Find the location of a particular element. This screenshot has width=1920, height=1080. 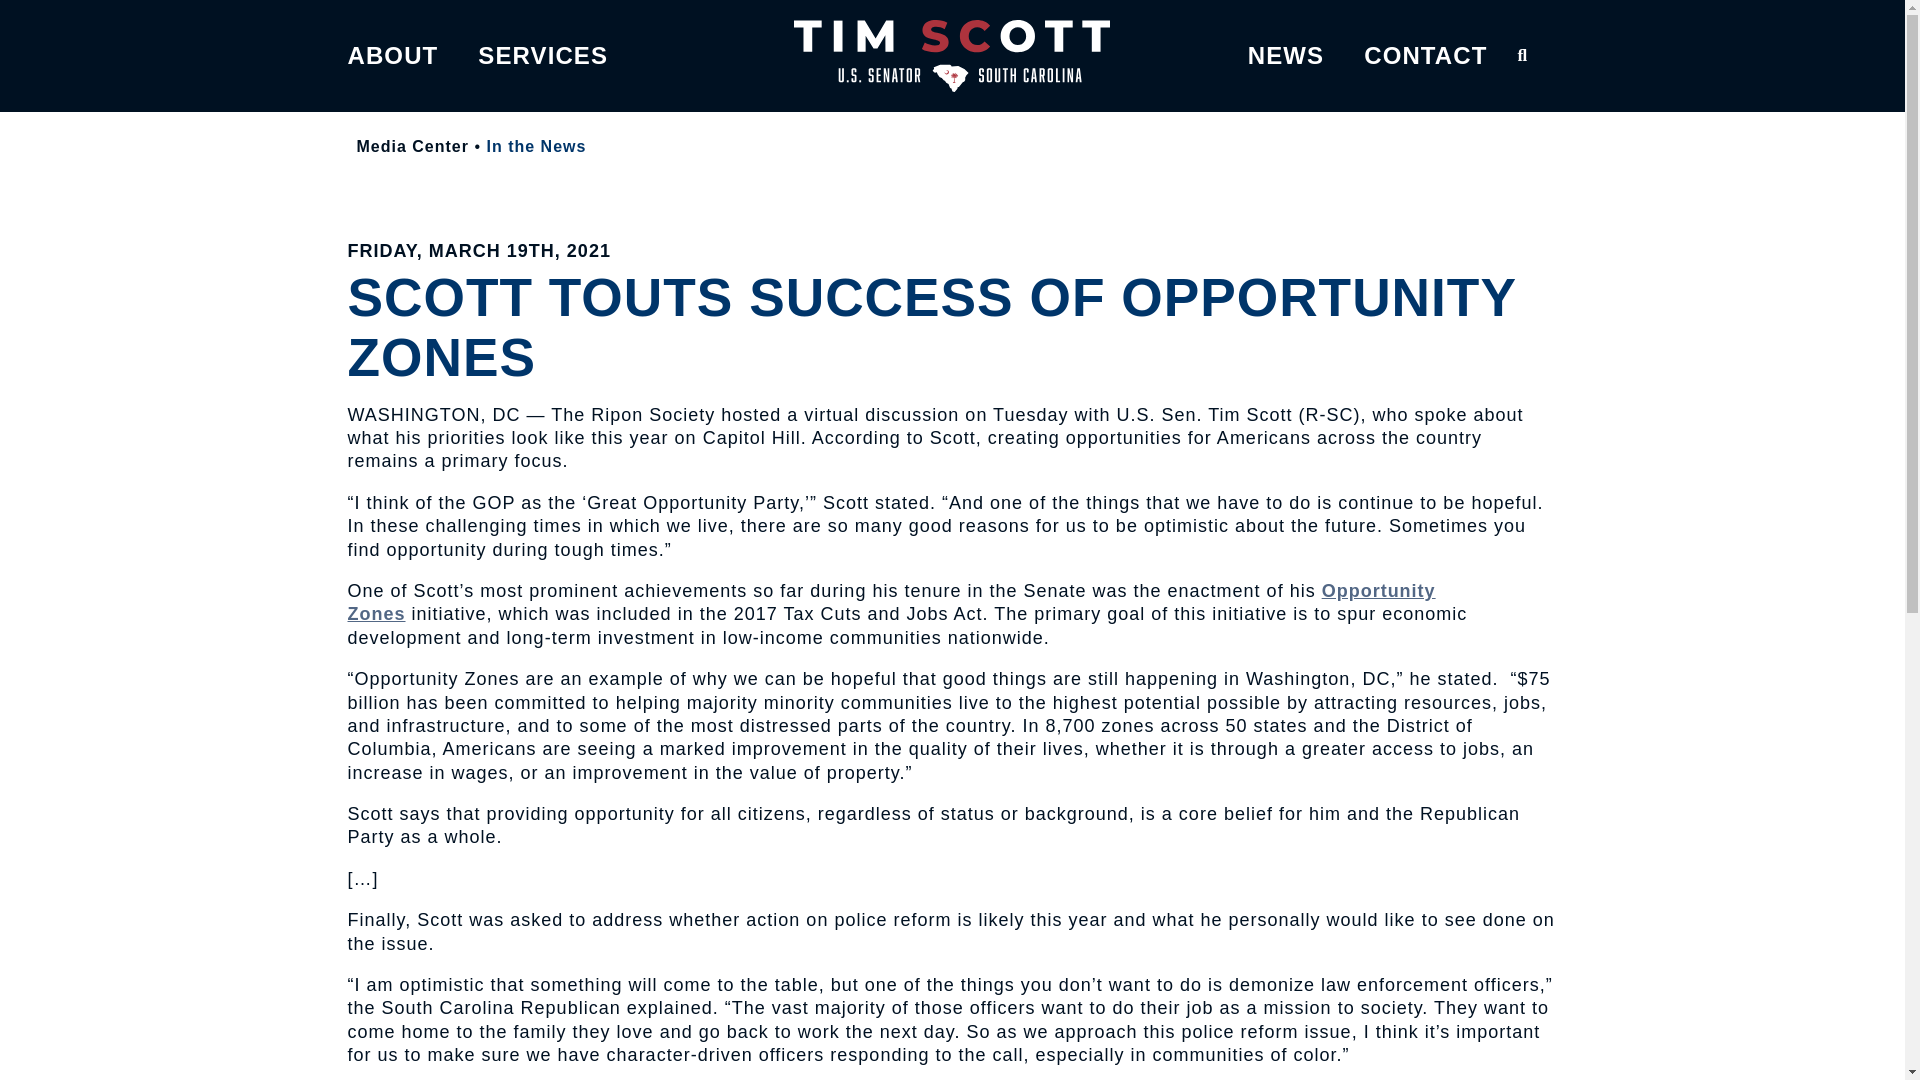

SERVICES is located at coordinates (543, 55).